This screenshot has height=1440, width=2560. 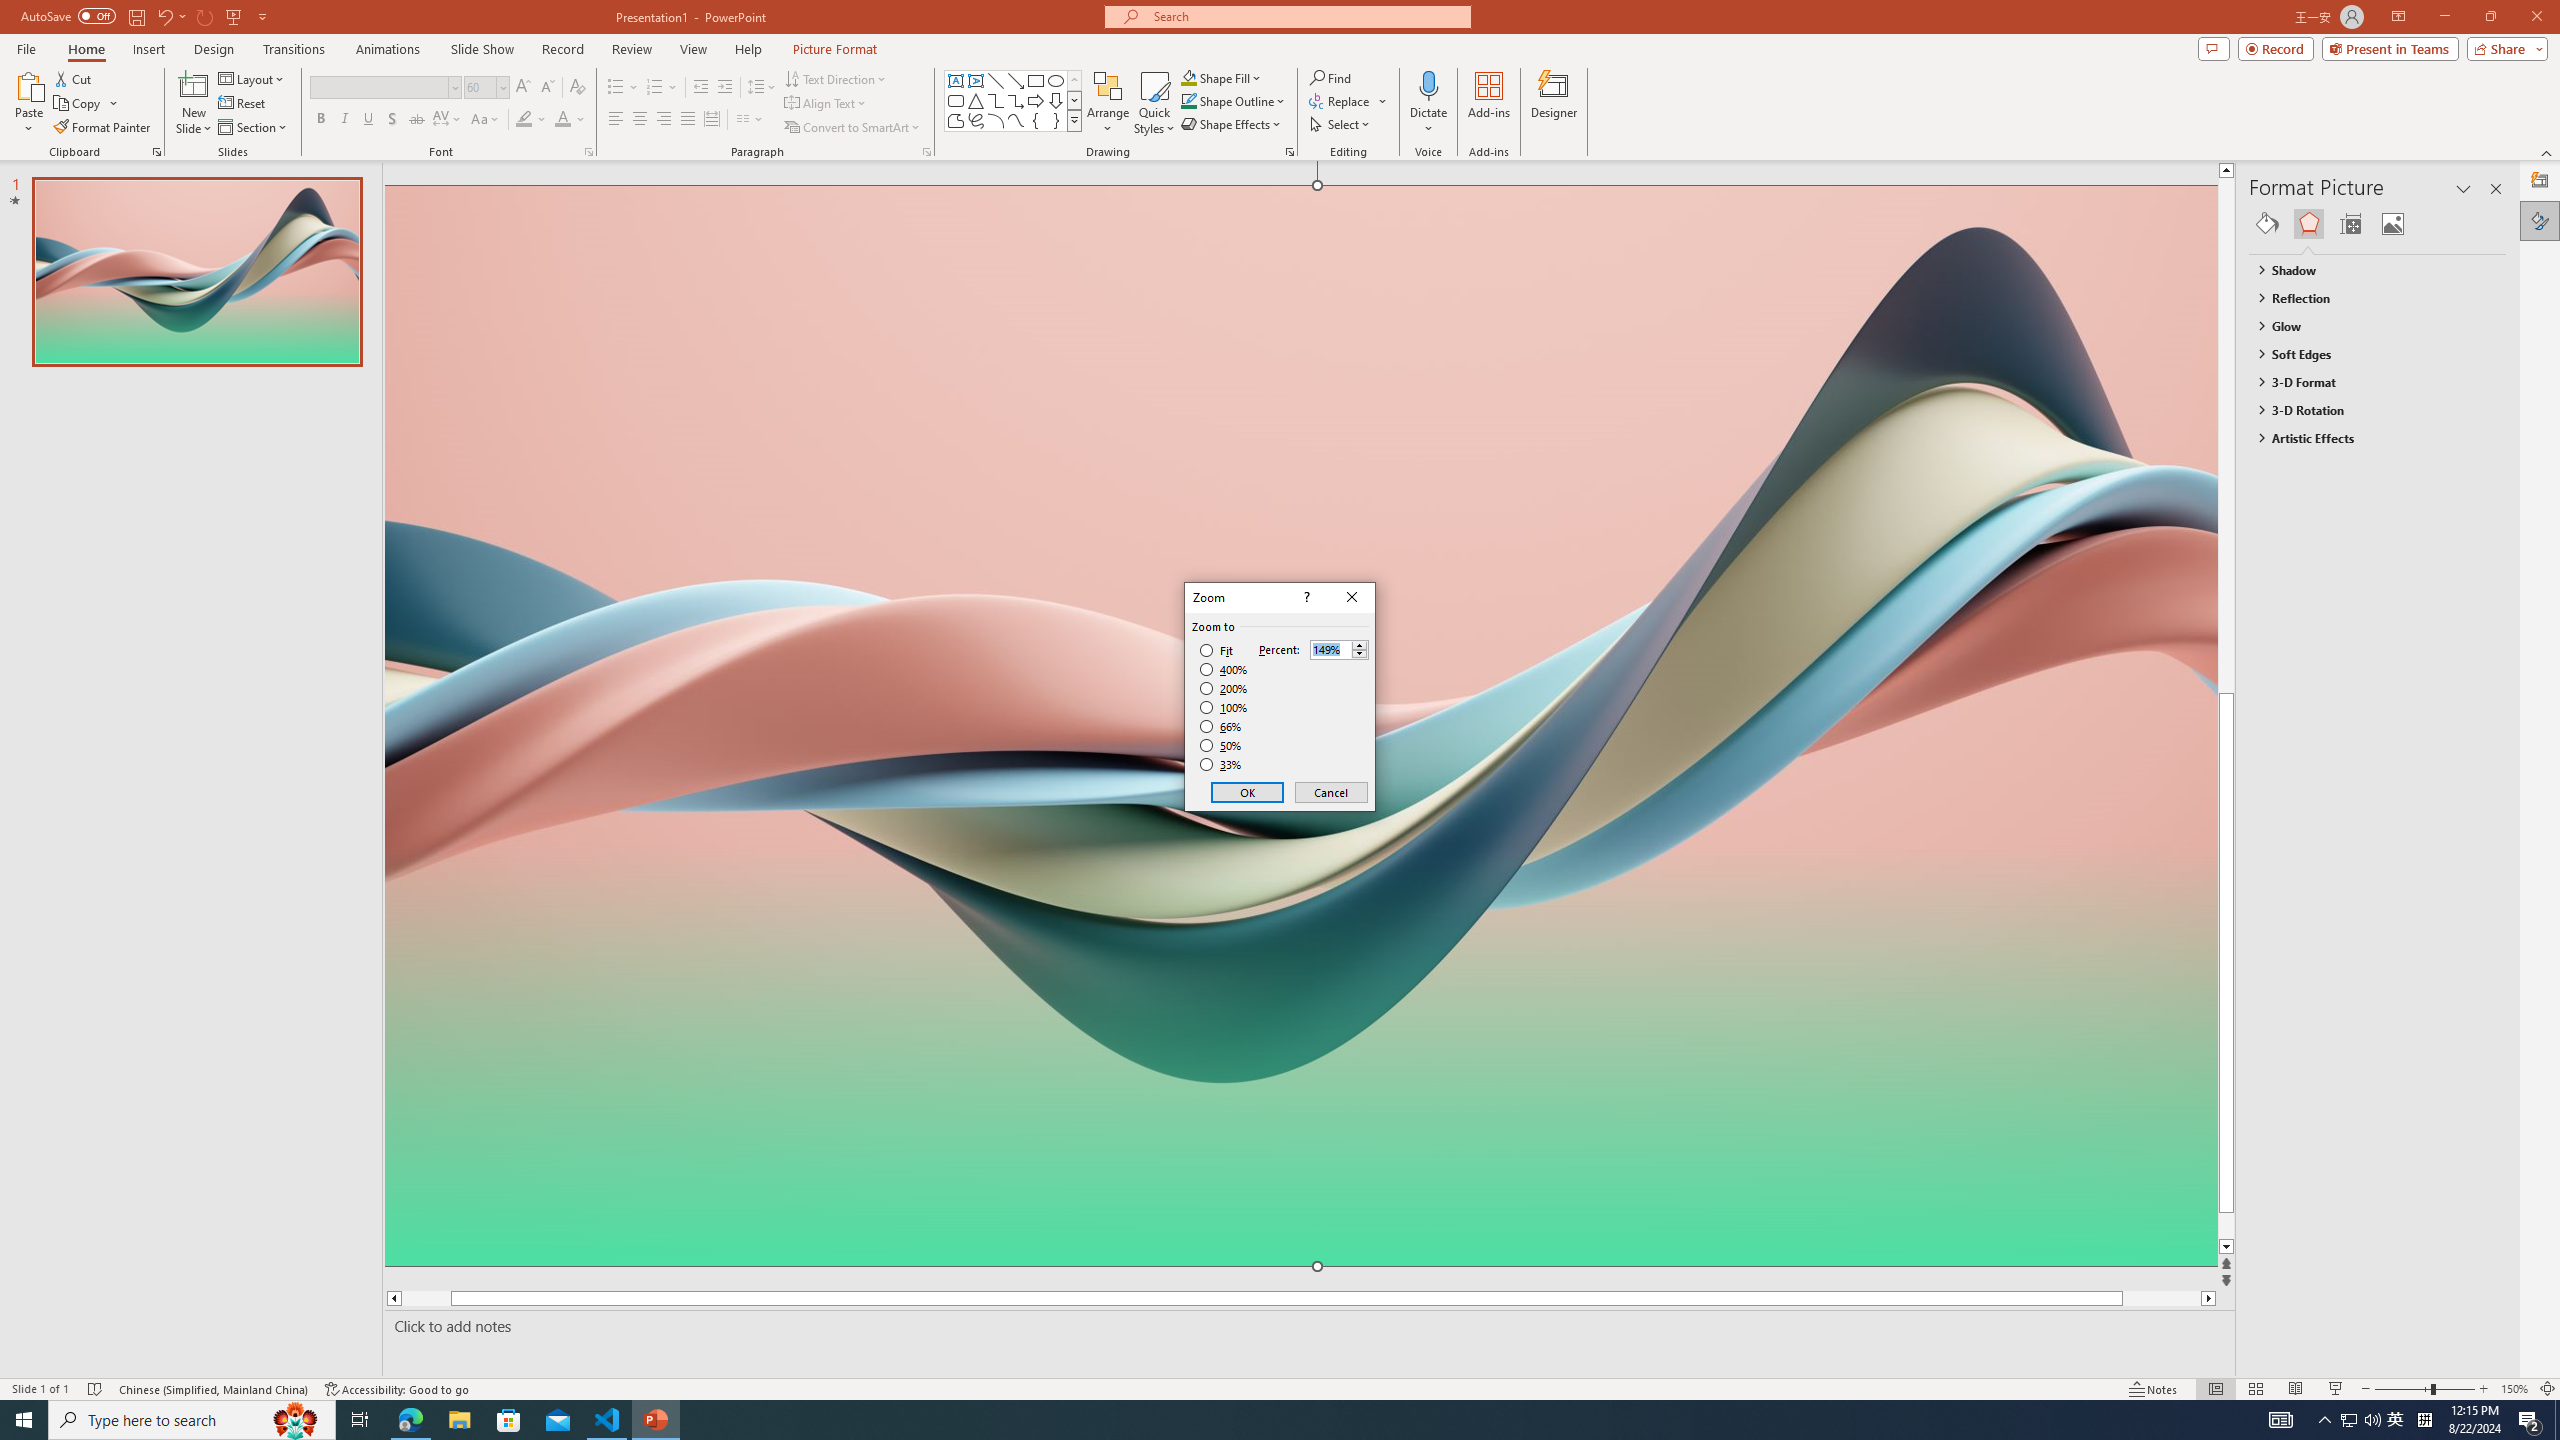 I want to click on Size & Properties, so click(x=2351, y=224).